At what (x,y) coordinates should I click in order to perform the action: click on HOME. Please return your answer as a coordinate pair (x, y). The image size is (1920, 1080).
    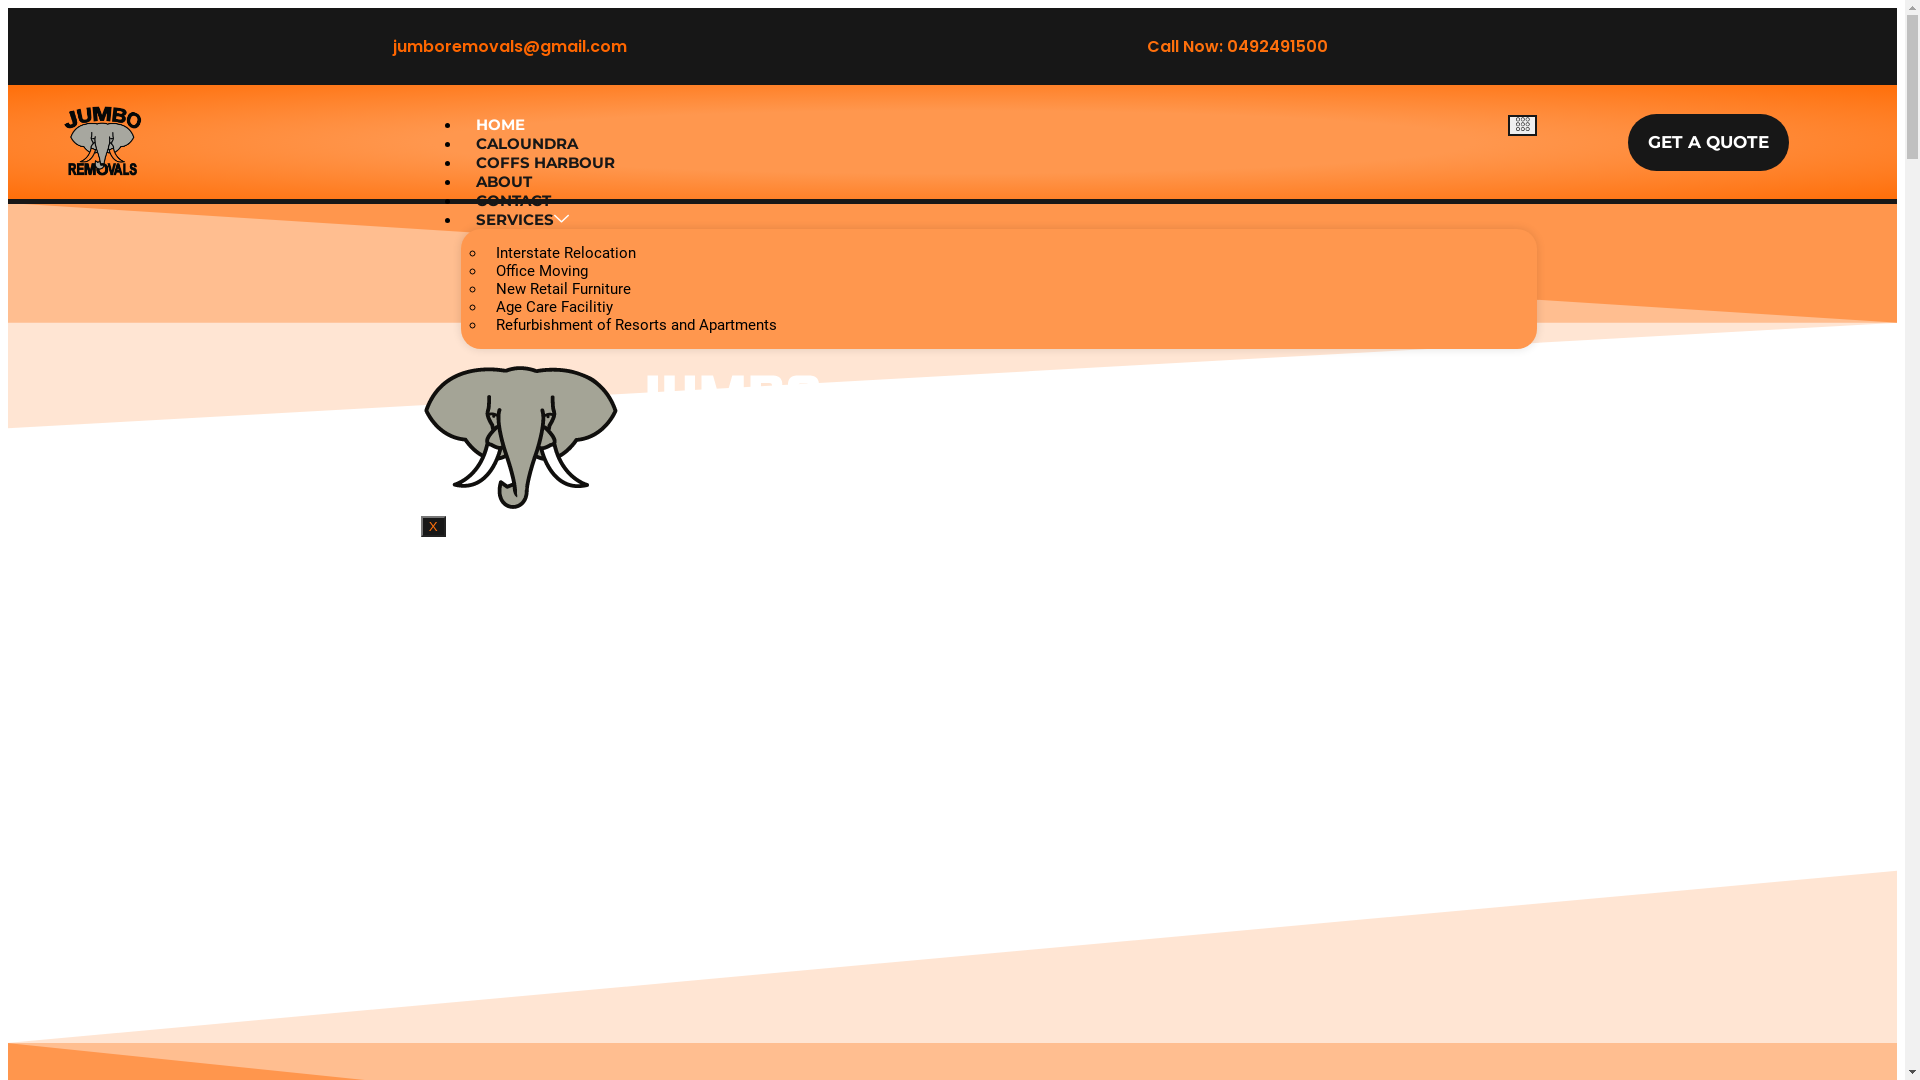
    Looking at the image, I should click on (500, 124).